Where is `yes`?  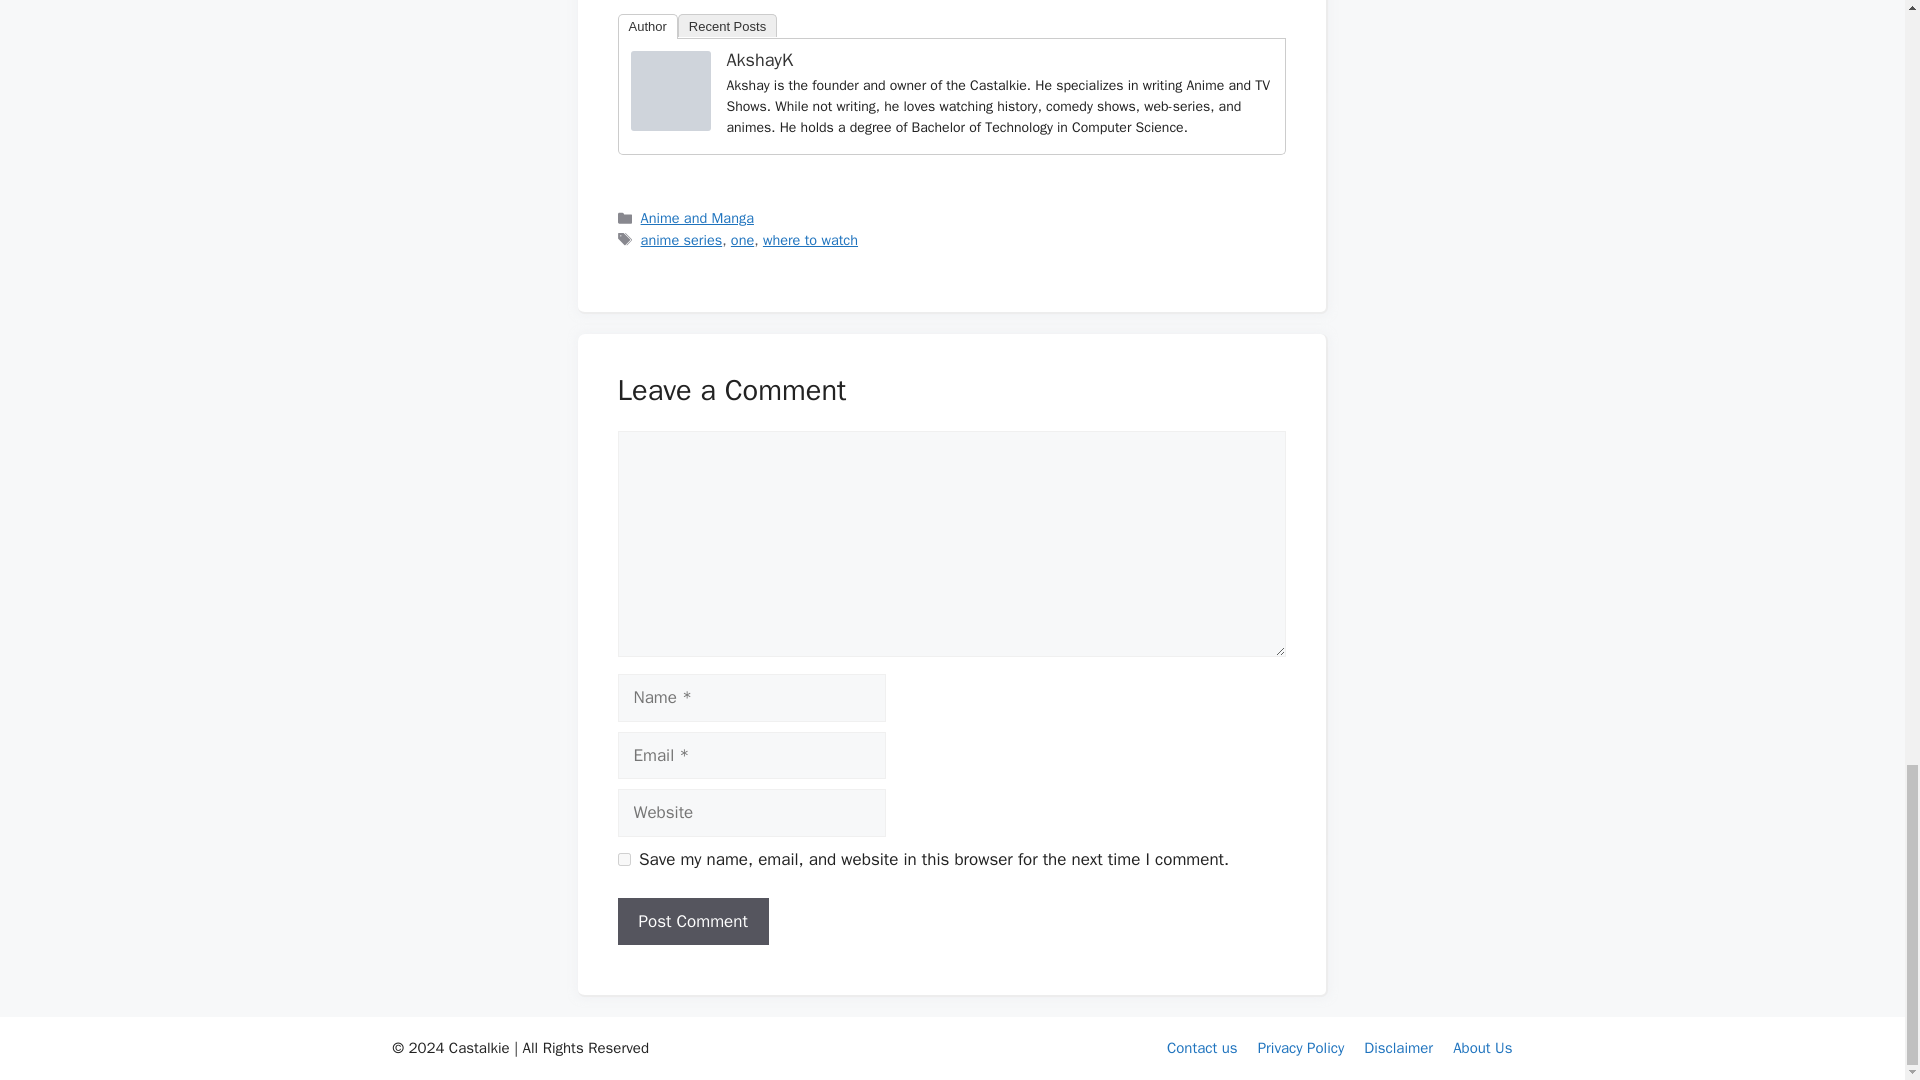
yes is located at coordinates (624, 860).